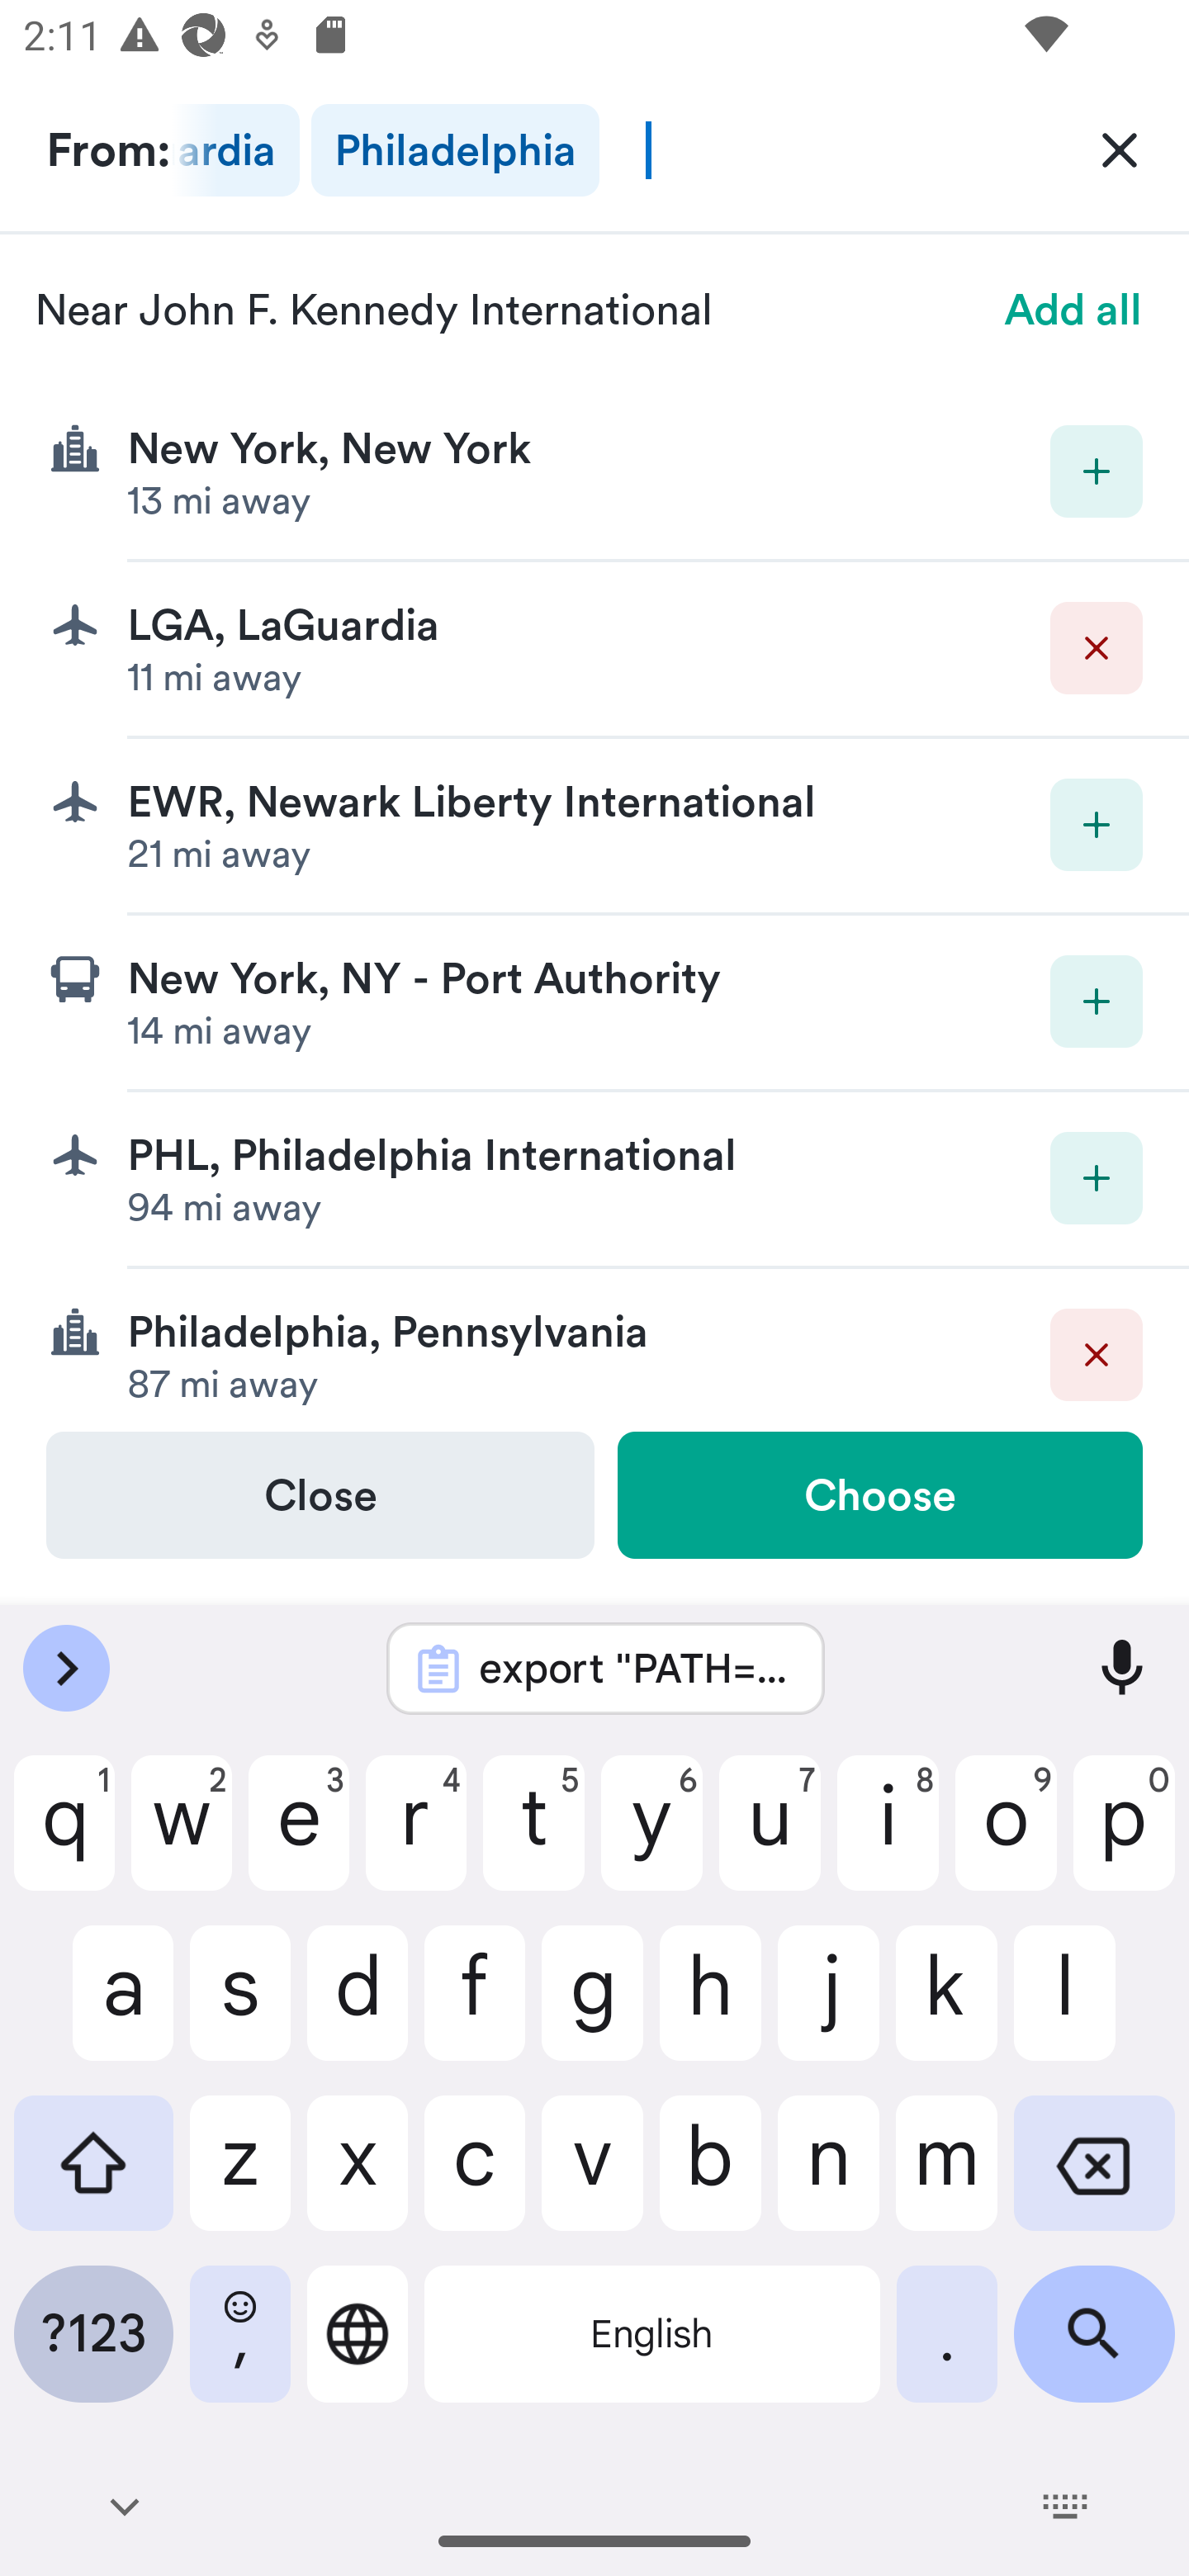  What do you see at coordinates (594, 1349) in the screenshot?
I see `Delete Philadelphia, Pennsylvania 87 mi away` at bounding box center [594, 1349].